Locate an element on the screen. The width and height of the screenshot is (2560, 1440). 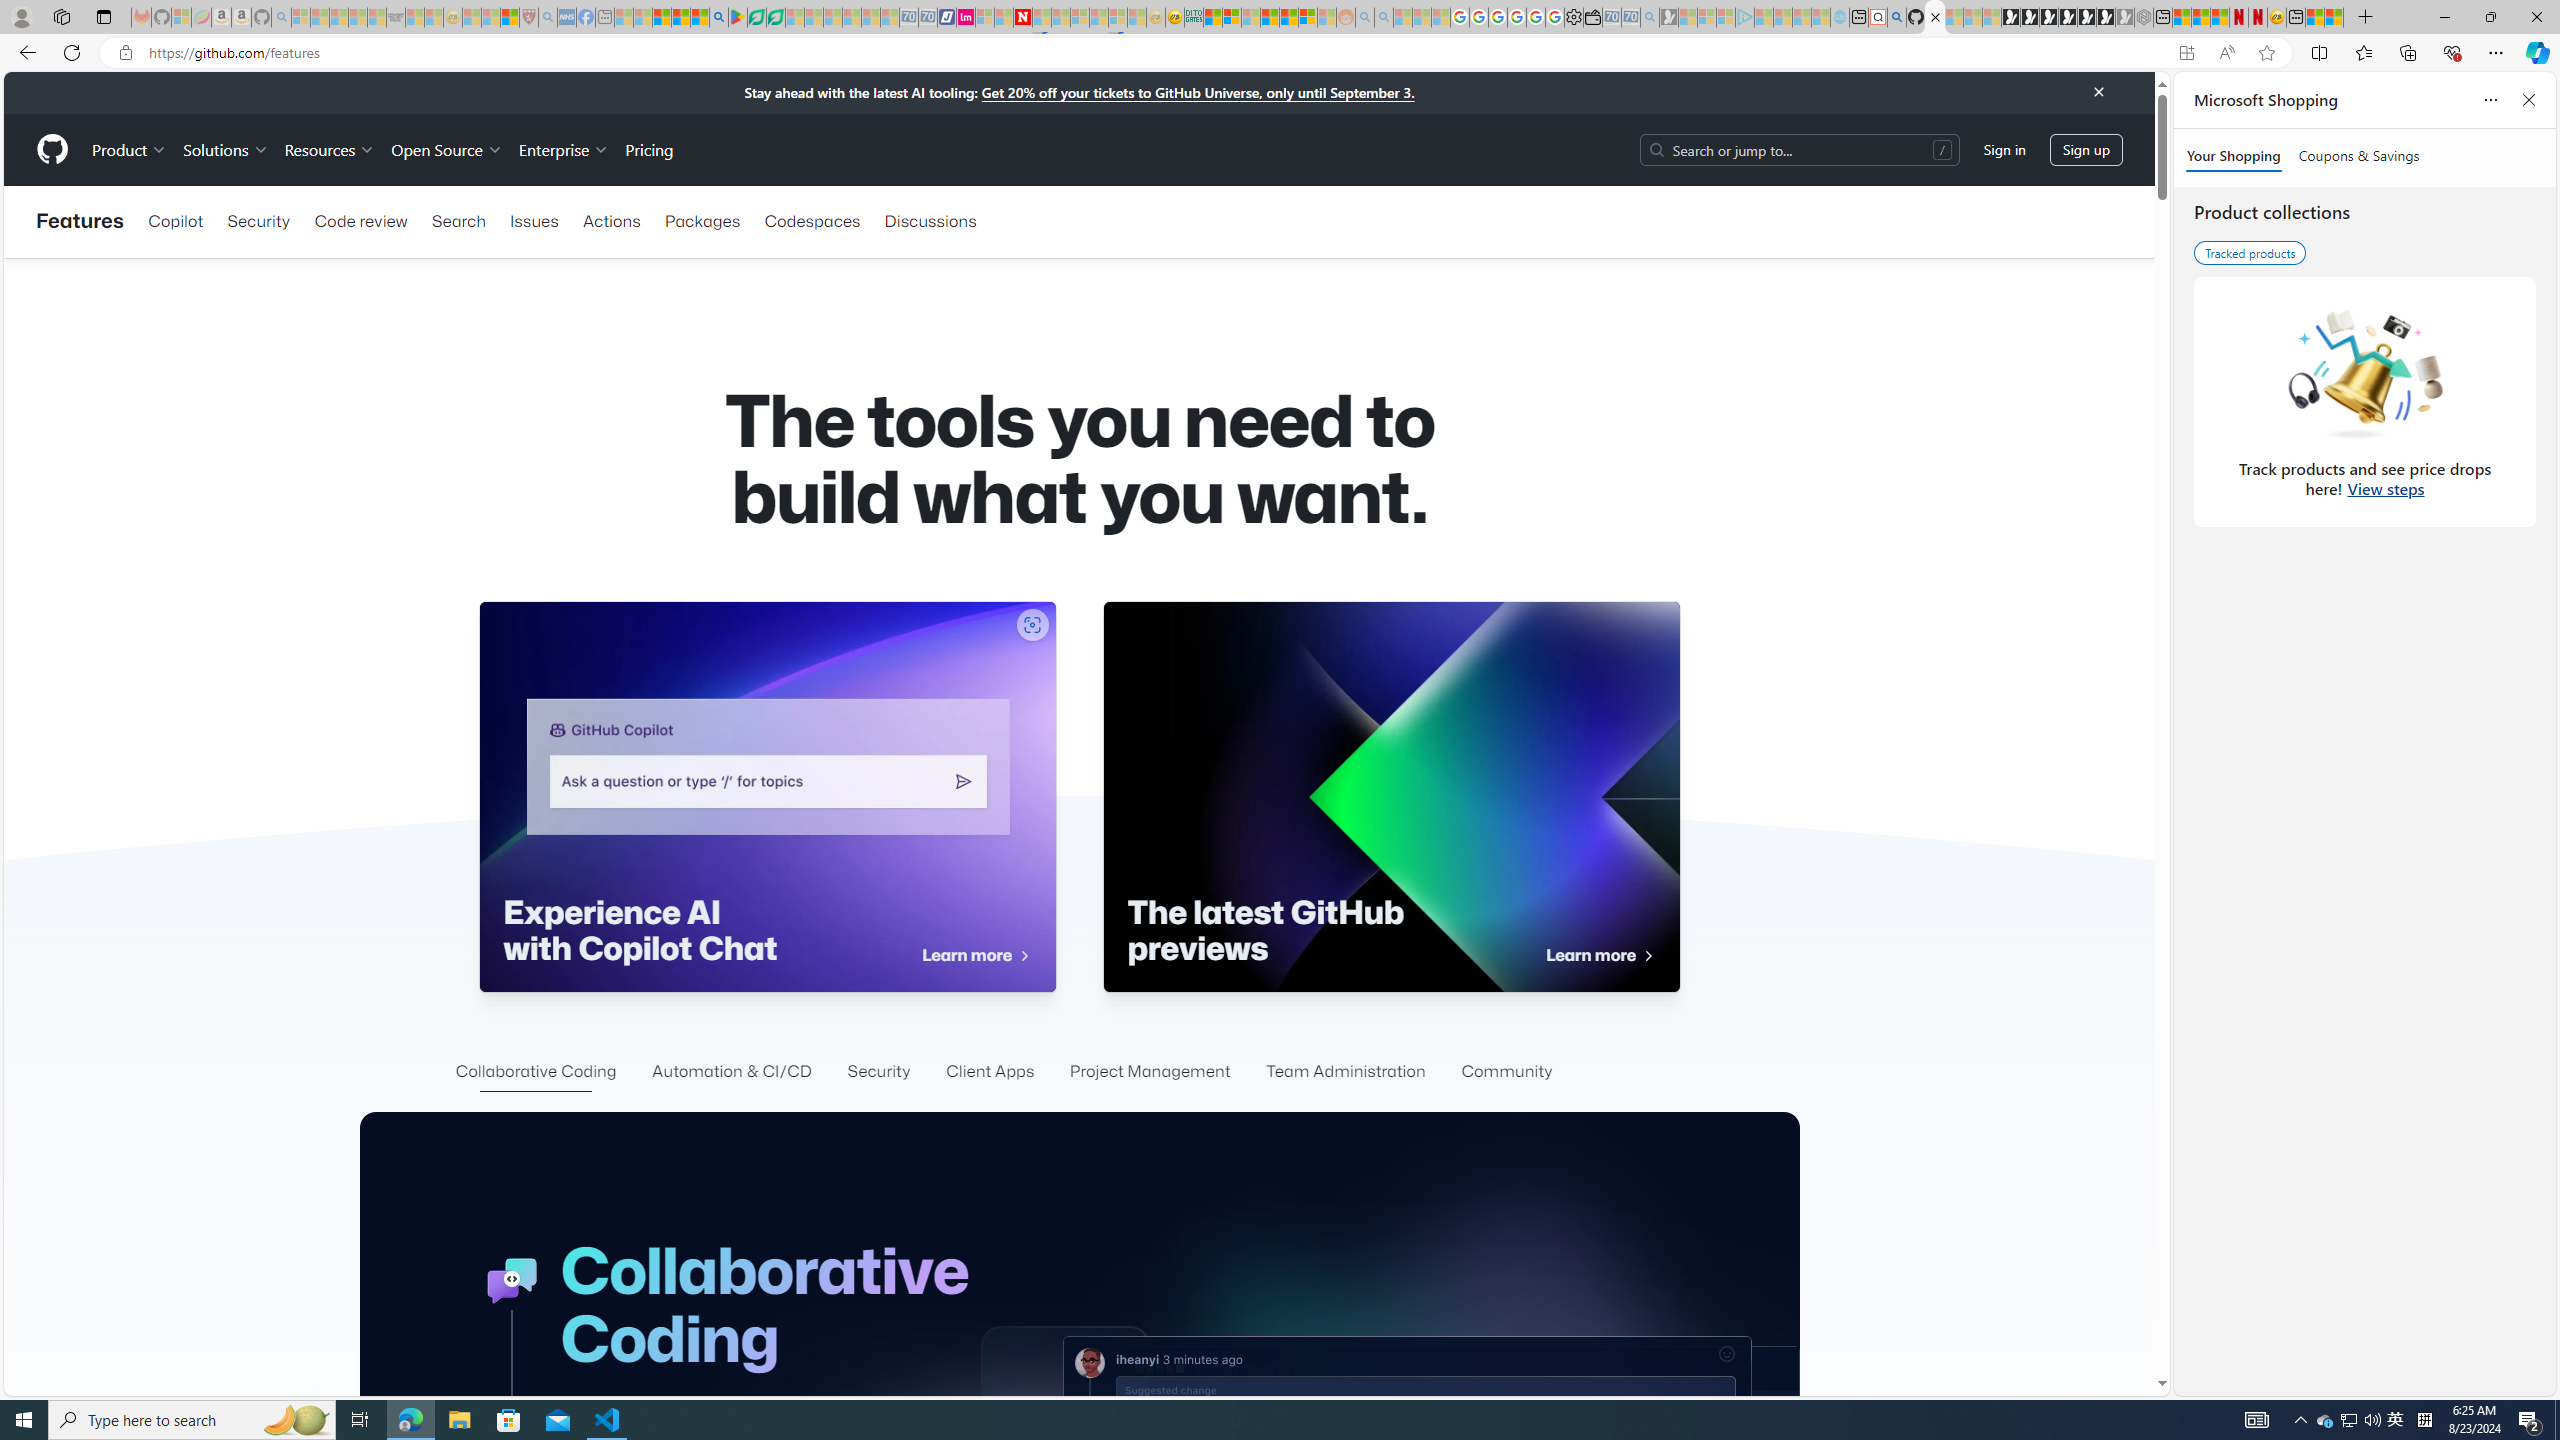
Security is located at coordinates (879, 1072).